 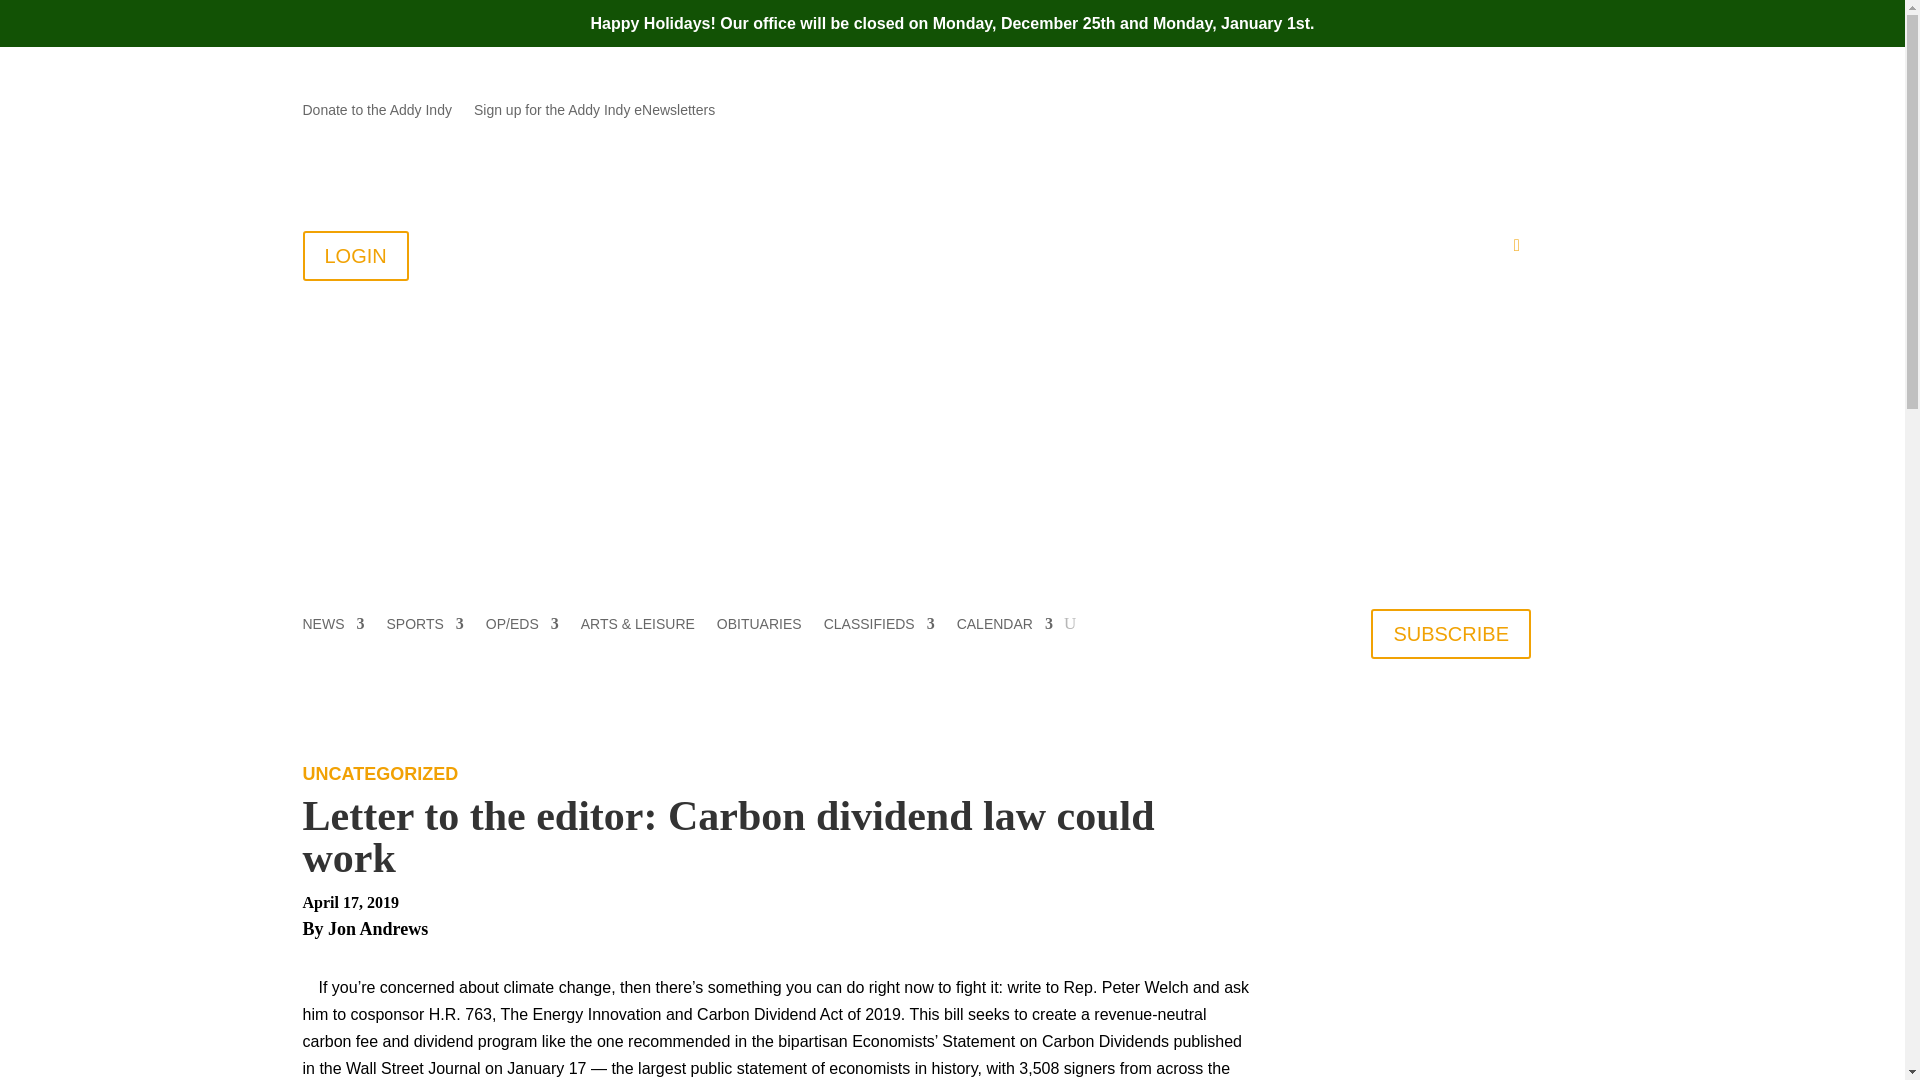 I want to click on 3rd party ad content, so click(x=1451, y=922).